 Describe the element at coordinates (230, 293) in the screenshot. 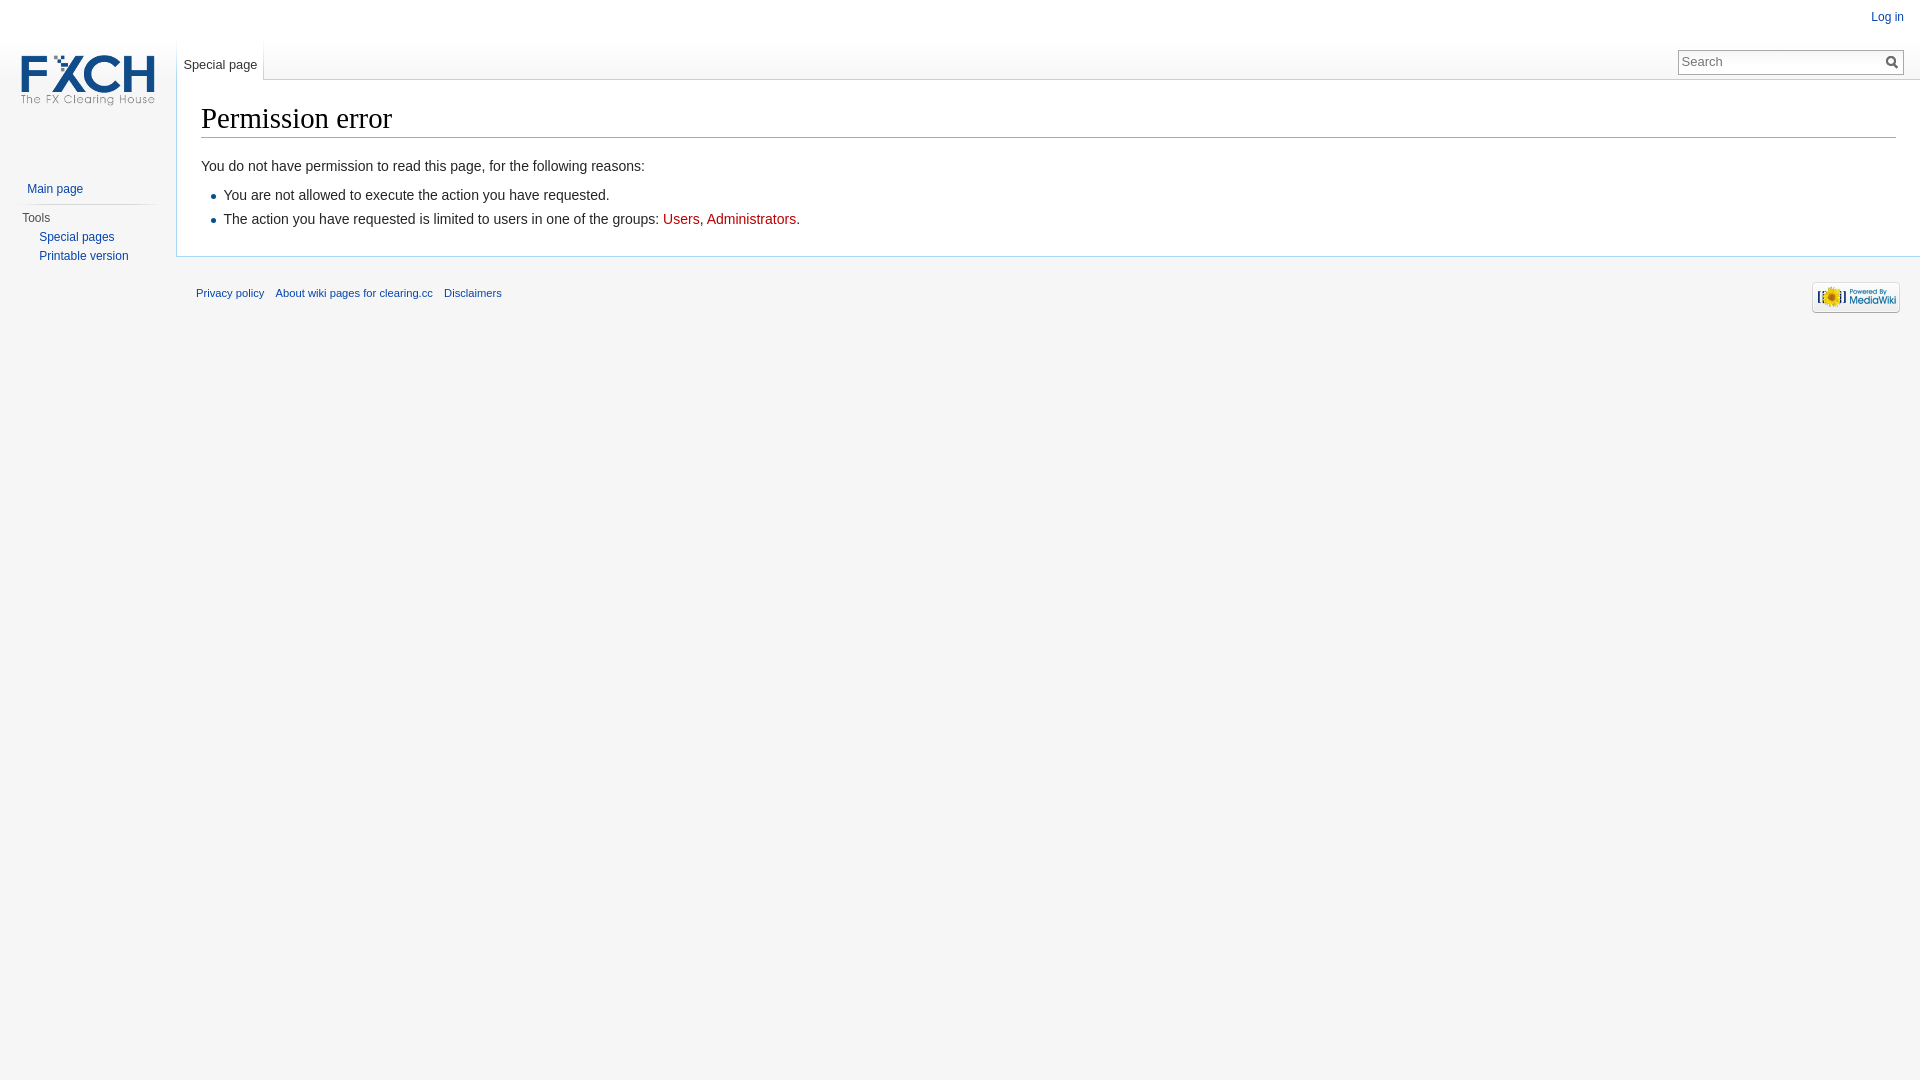

I see `Privacy policy` at that location.